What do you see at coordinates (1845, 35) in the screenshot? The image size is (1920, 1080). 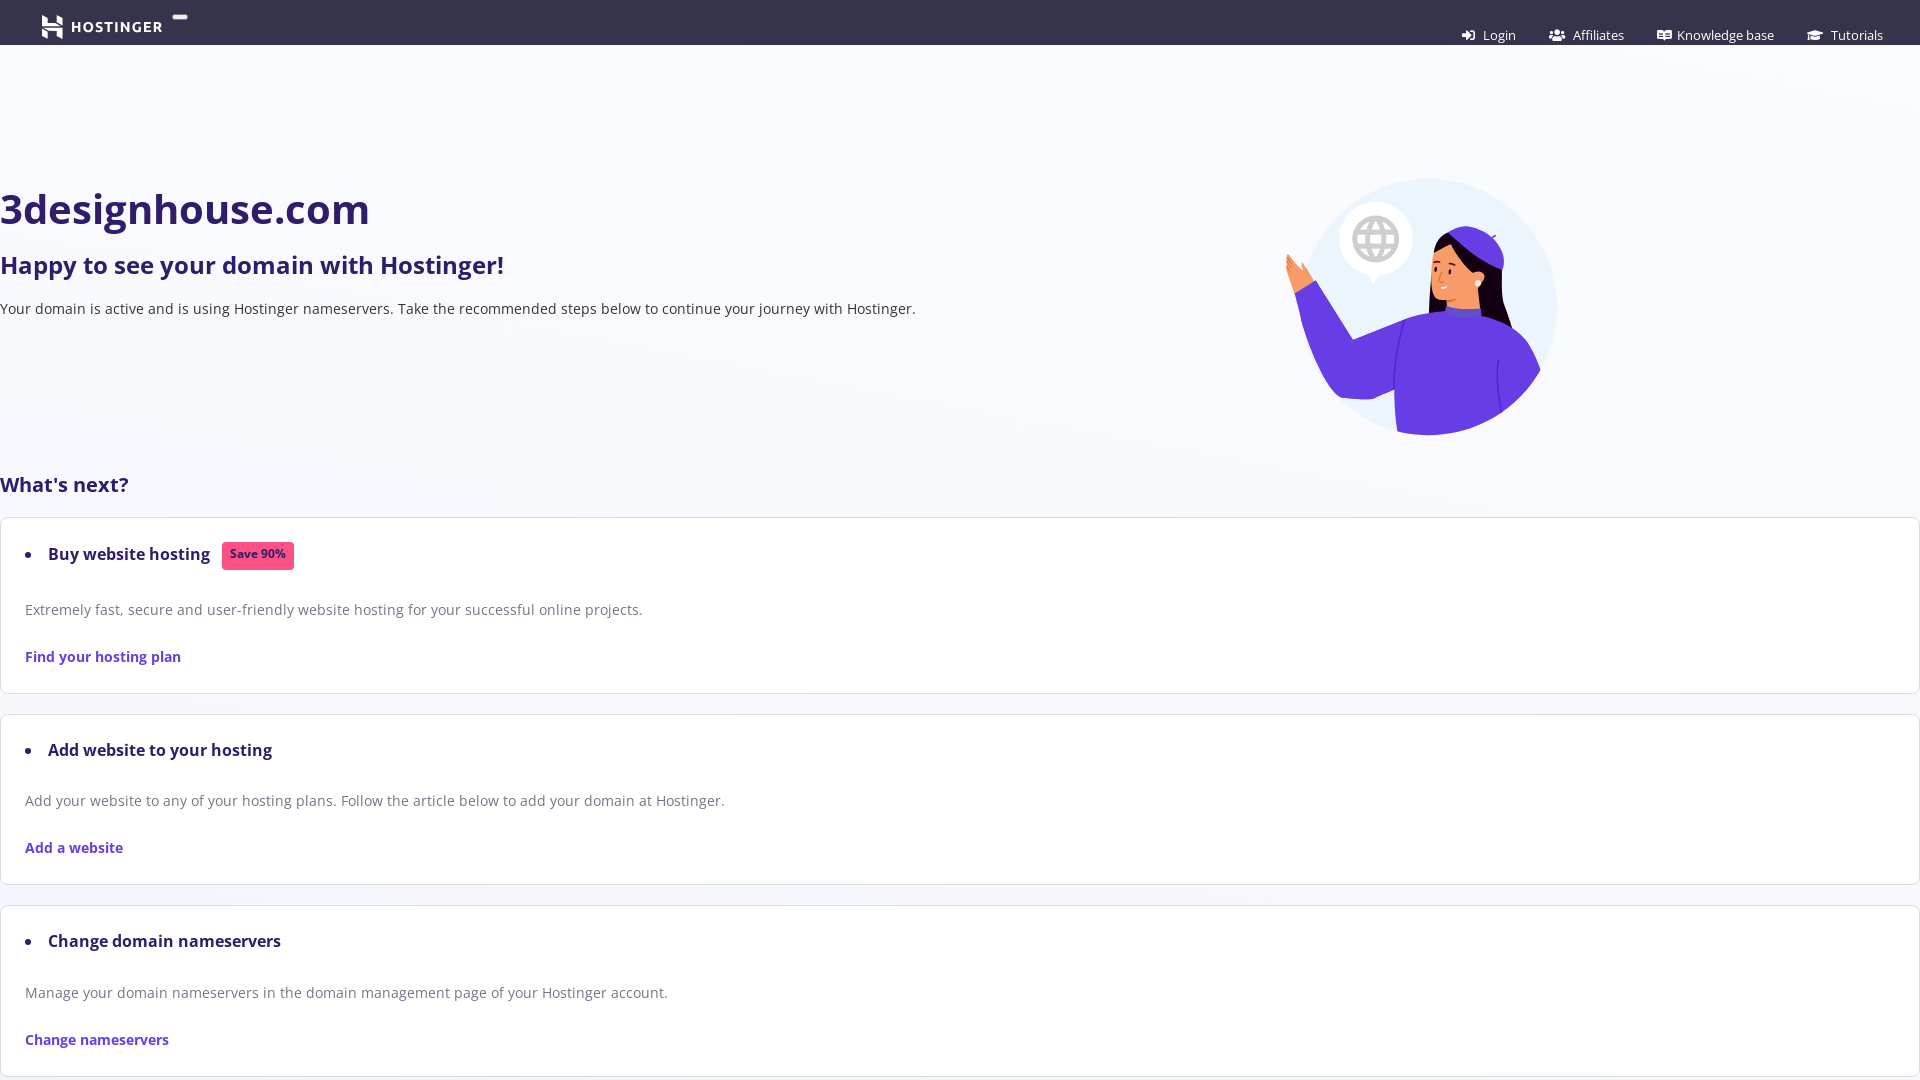 I see `Tutorials` at bounding box center [1845, 35].